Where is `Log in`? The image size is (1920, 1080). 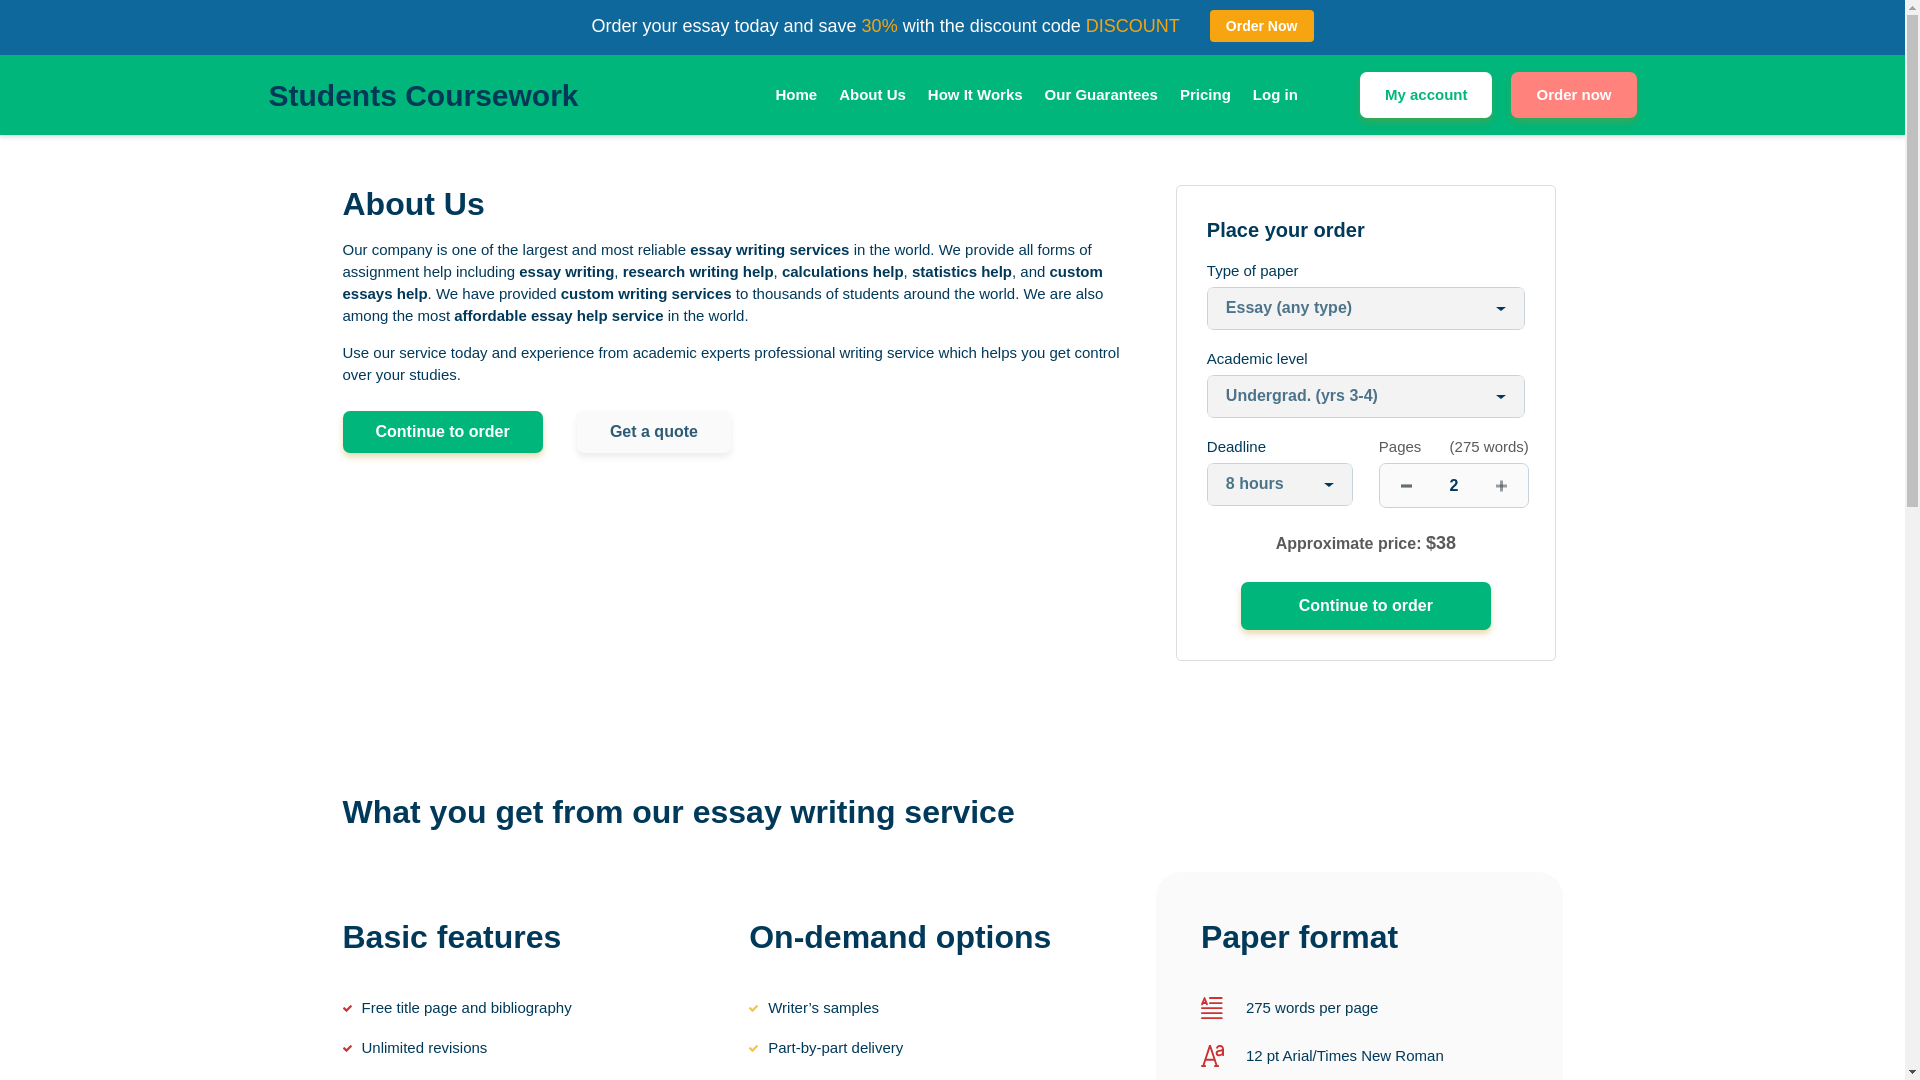
Log in is located at coordinates (1275, 95).